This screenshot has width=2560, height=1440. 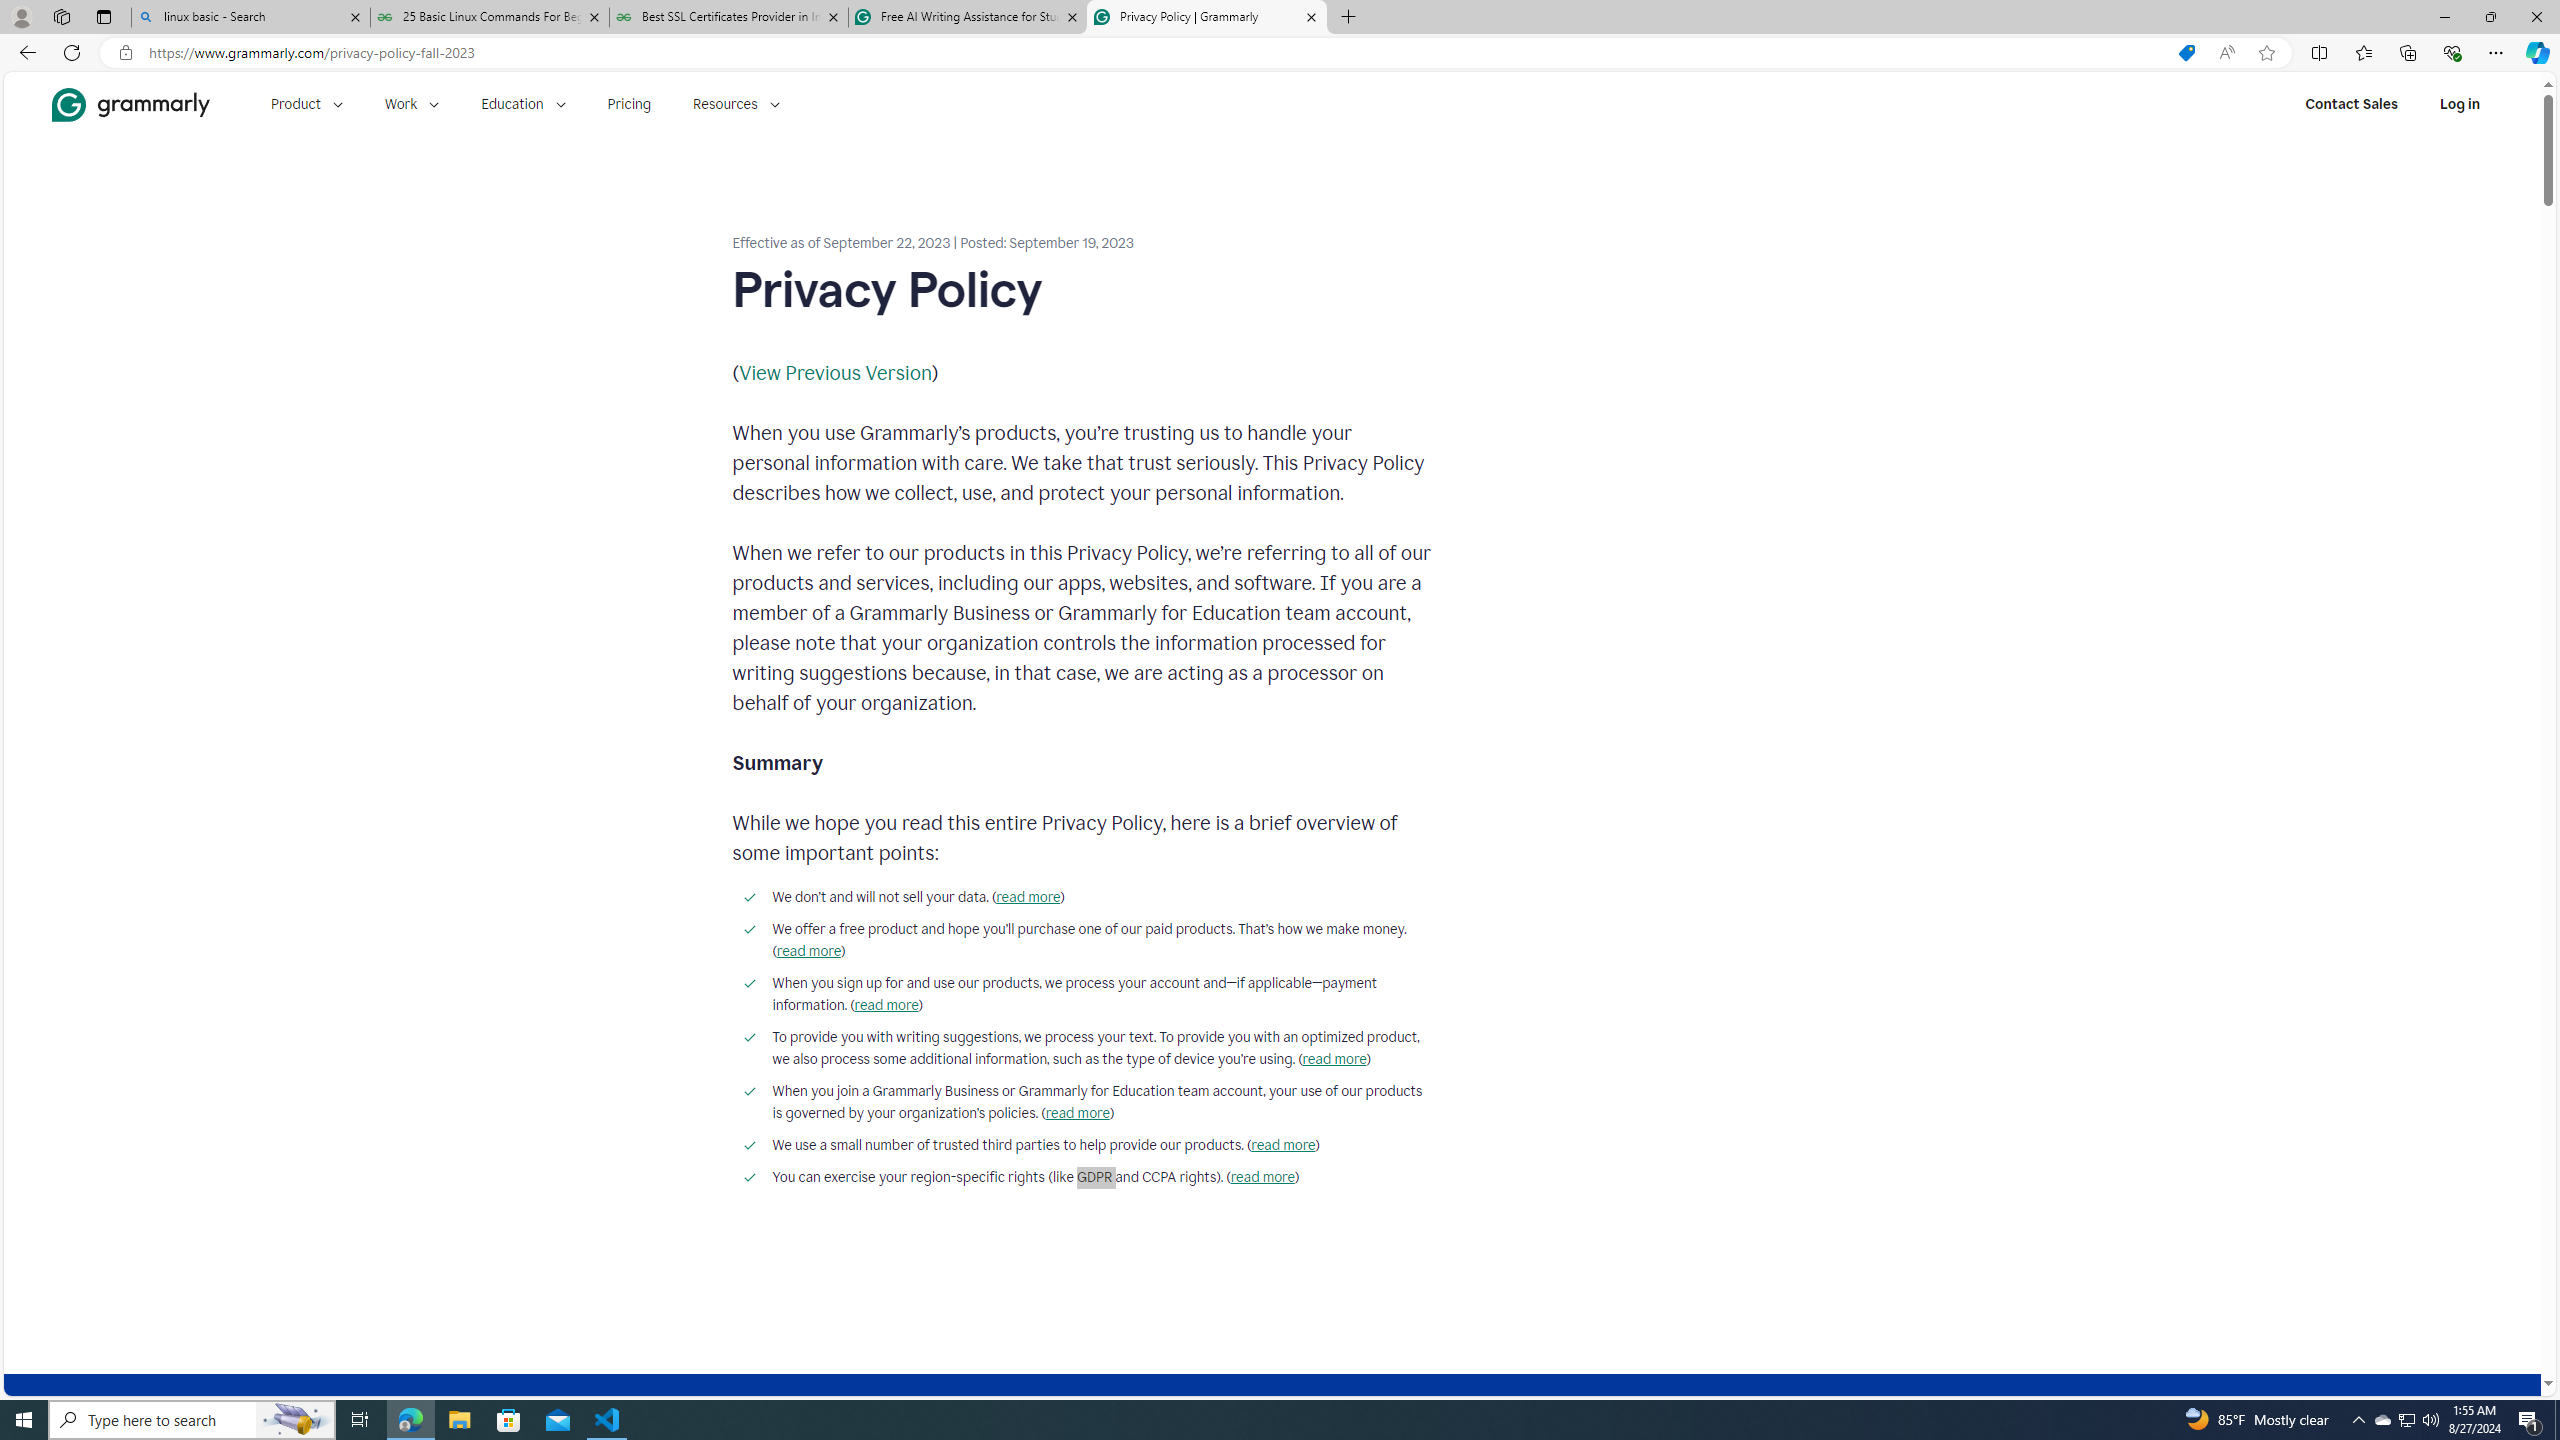 I want to click on Shopping in Microsoft Edge, so click(x=2186, y=53).